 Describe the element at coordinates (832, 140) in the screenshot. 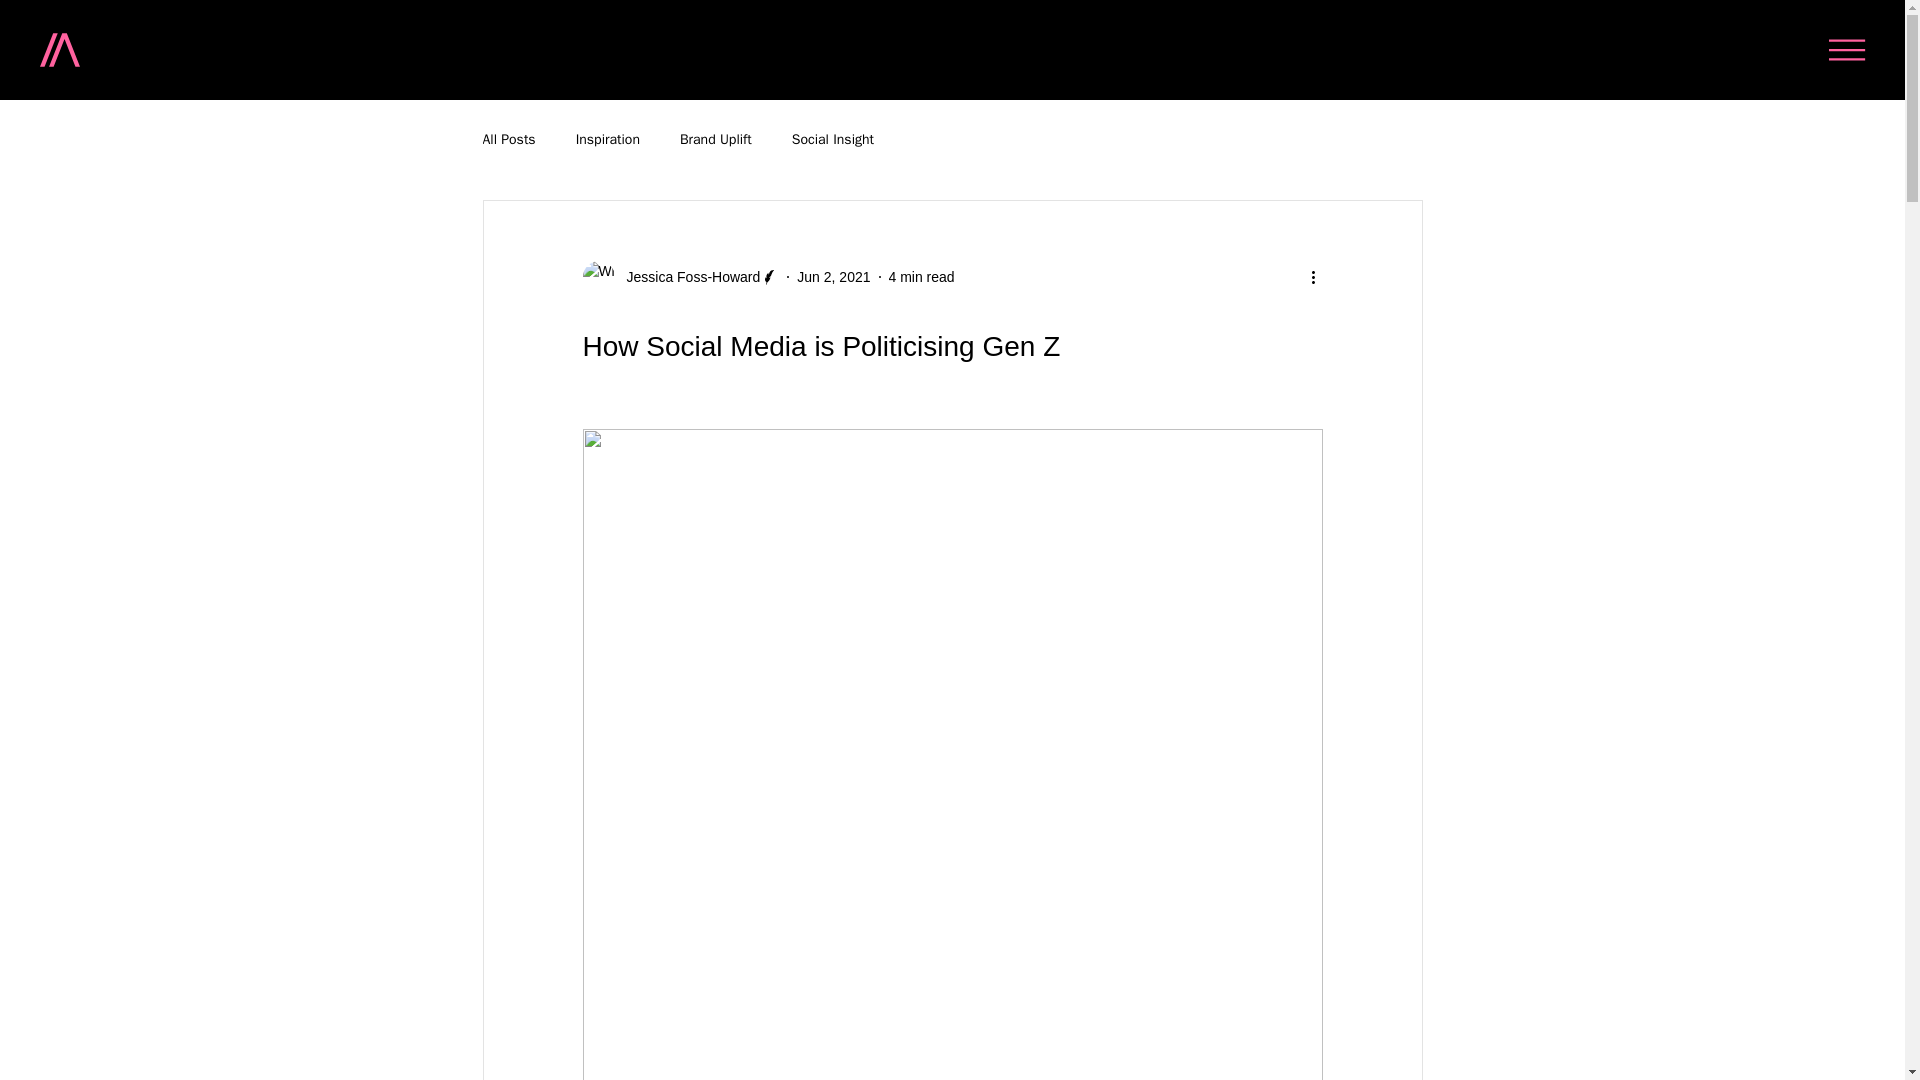

I see `Social Insight` at that location.